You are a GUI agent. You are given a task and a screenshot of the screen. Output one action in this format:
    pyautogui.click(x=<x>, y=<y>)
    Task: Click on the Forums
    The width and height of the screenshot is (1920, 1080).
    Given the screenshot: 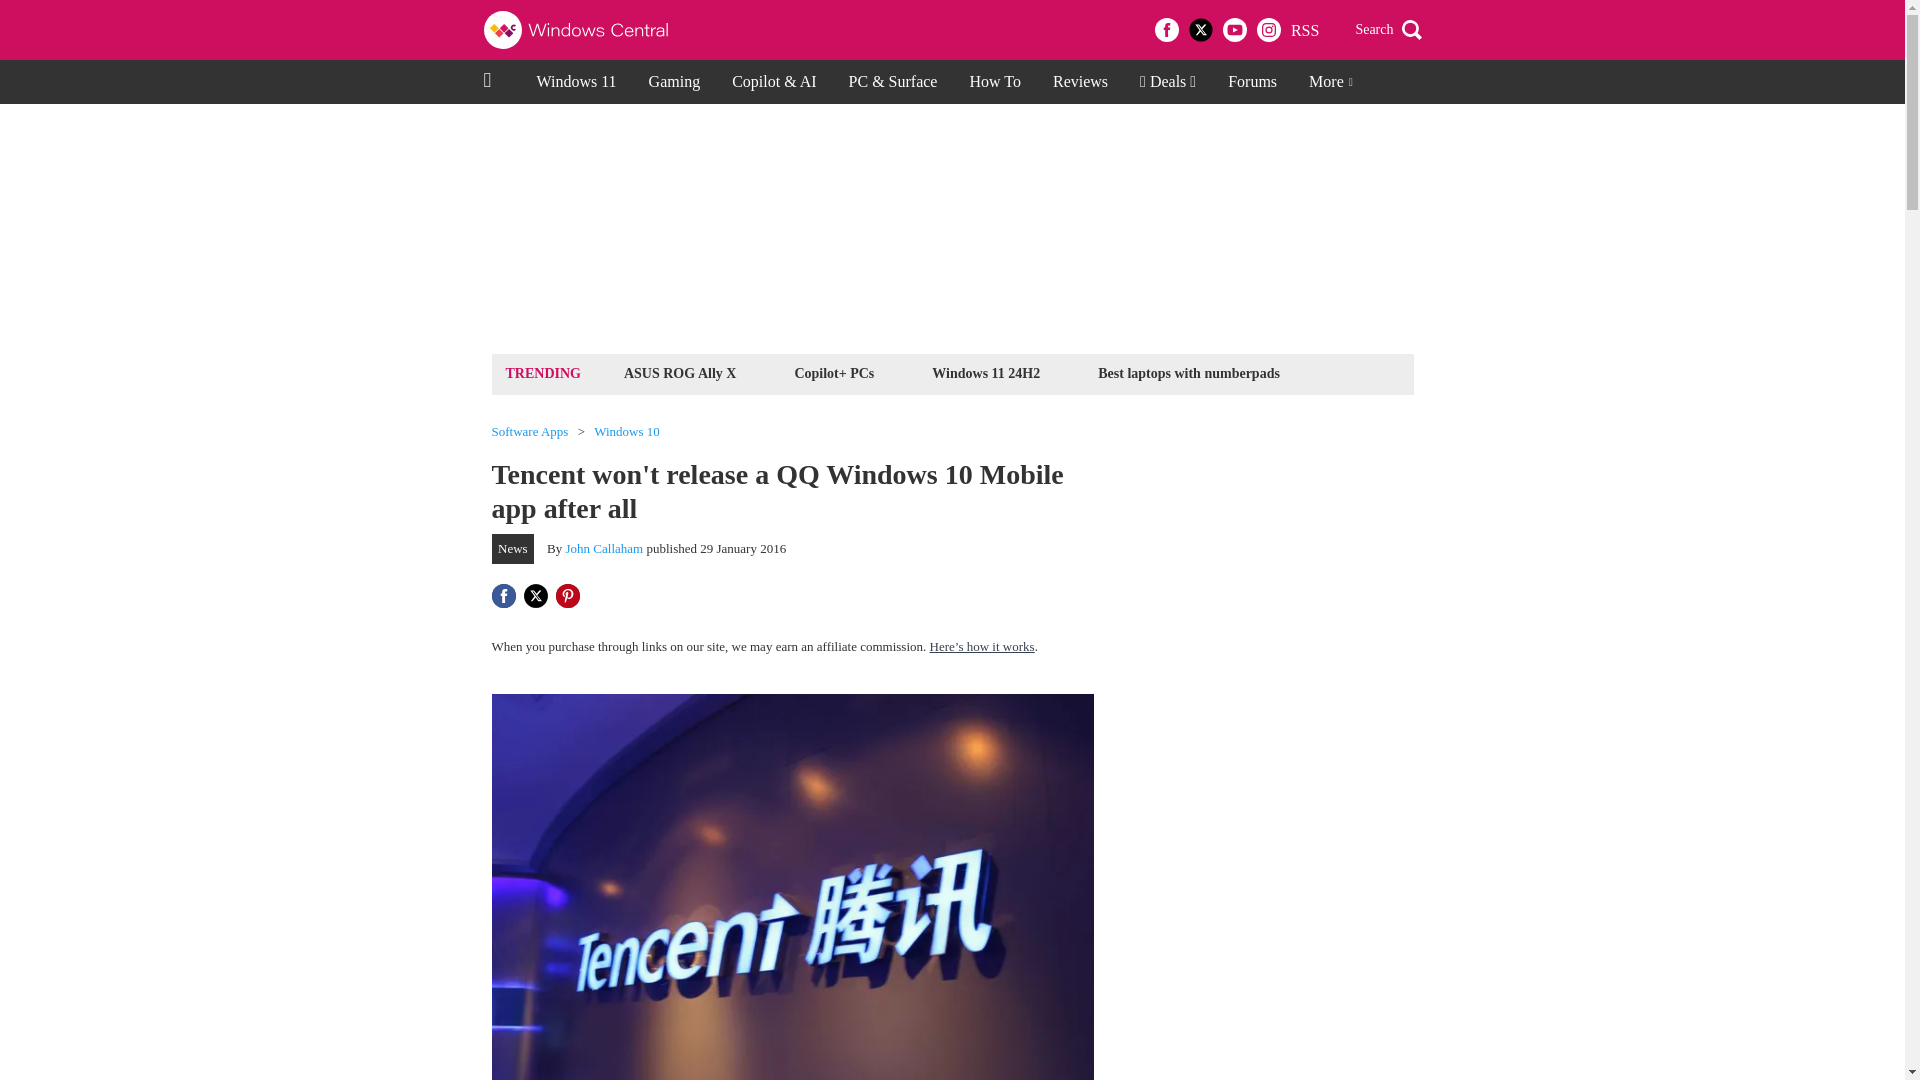 What is the action you would take?
    pyautogui.click(x=1252, y=82)
    